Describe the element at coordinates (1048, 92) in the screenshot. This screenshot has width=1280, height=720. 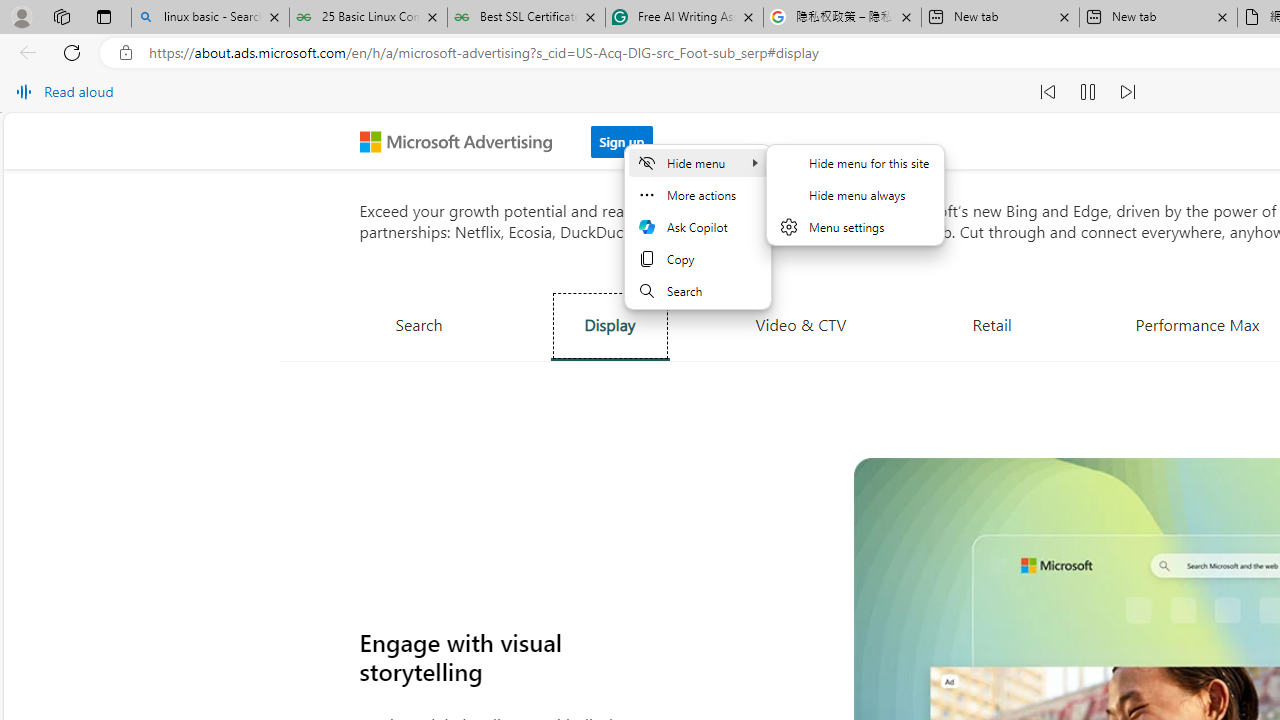
I see `Read previous paragraph` at that location.